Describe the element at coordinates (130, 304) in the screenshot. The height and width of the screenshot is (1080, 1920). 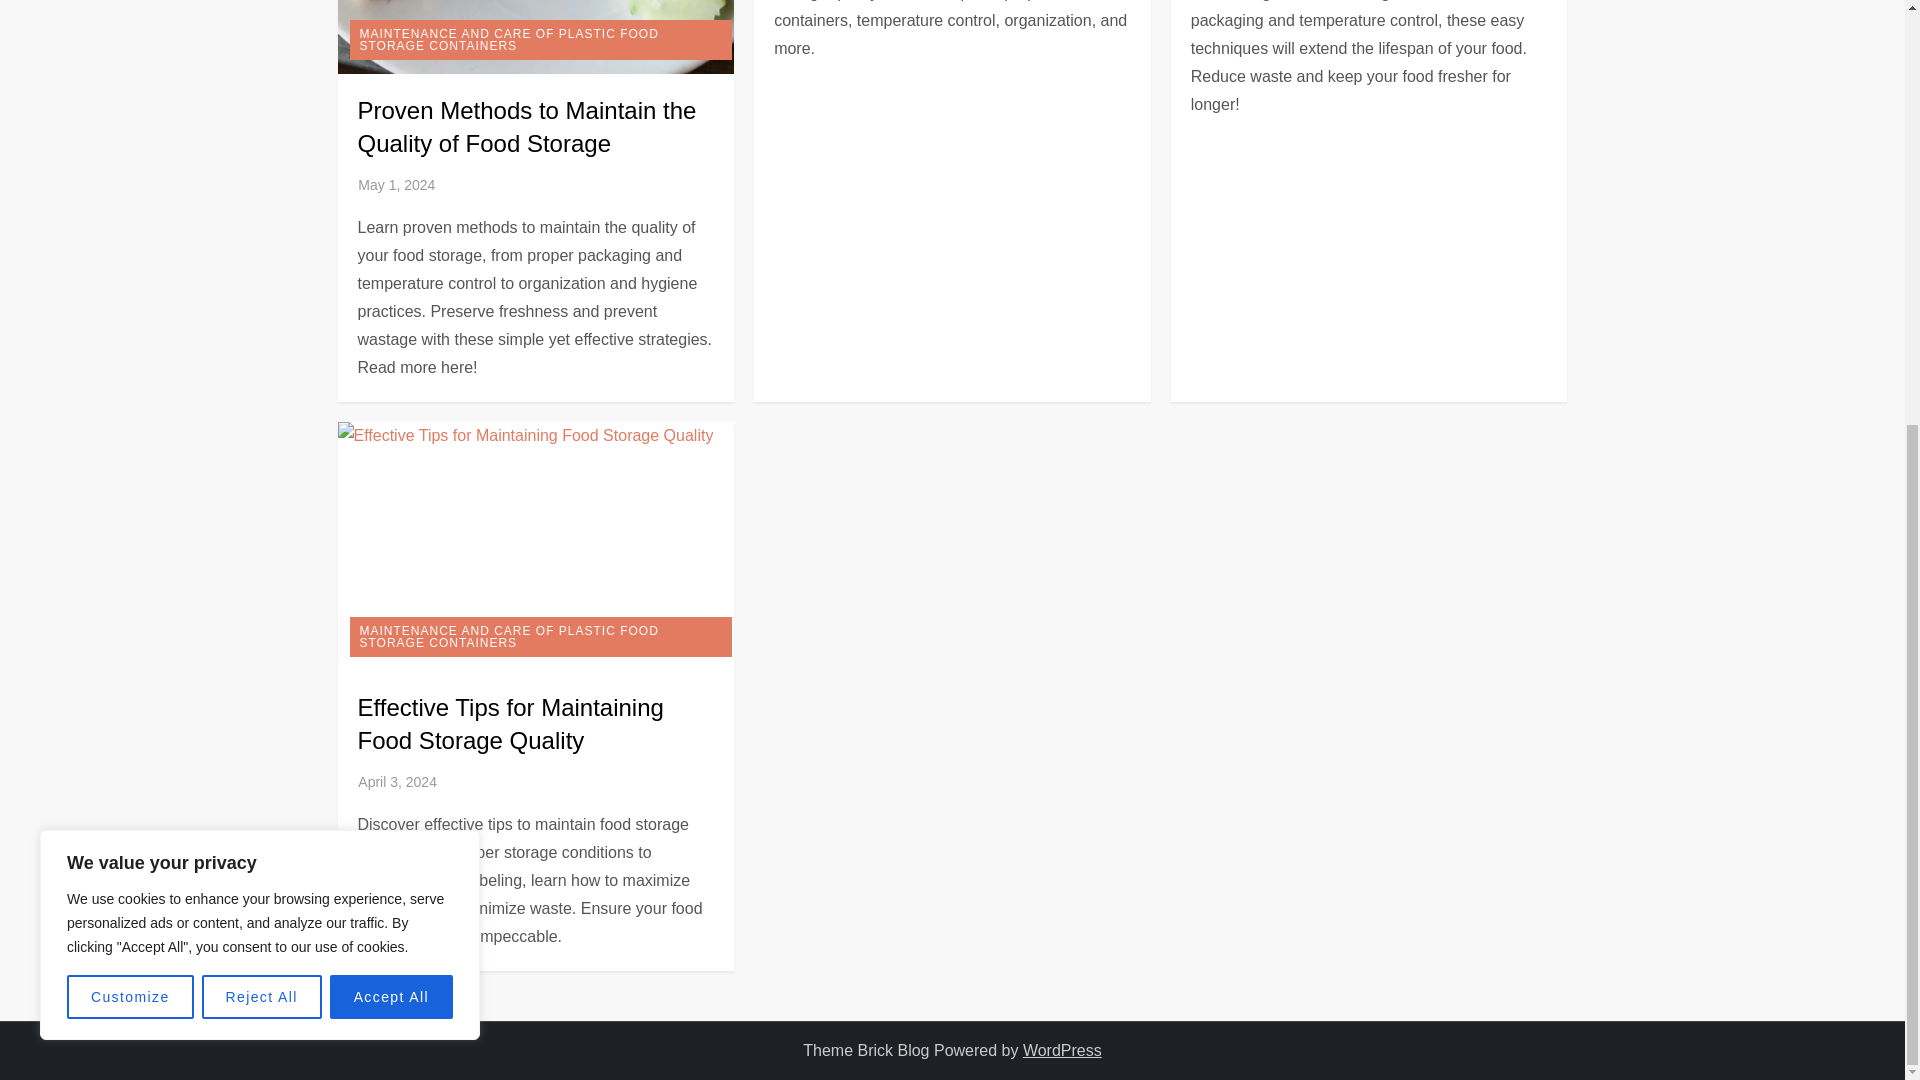
I see `Customize` at that location.